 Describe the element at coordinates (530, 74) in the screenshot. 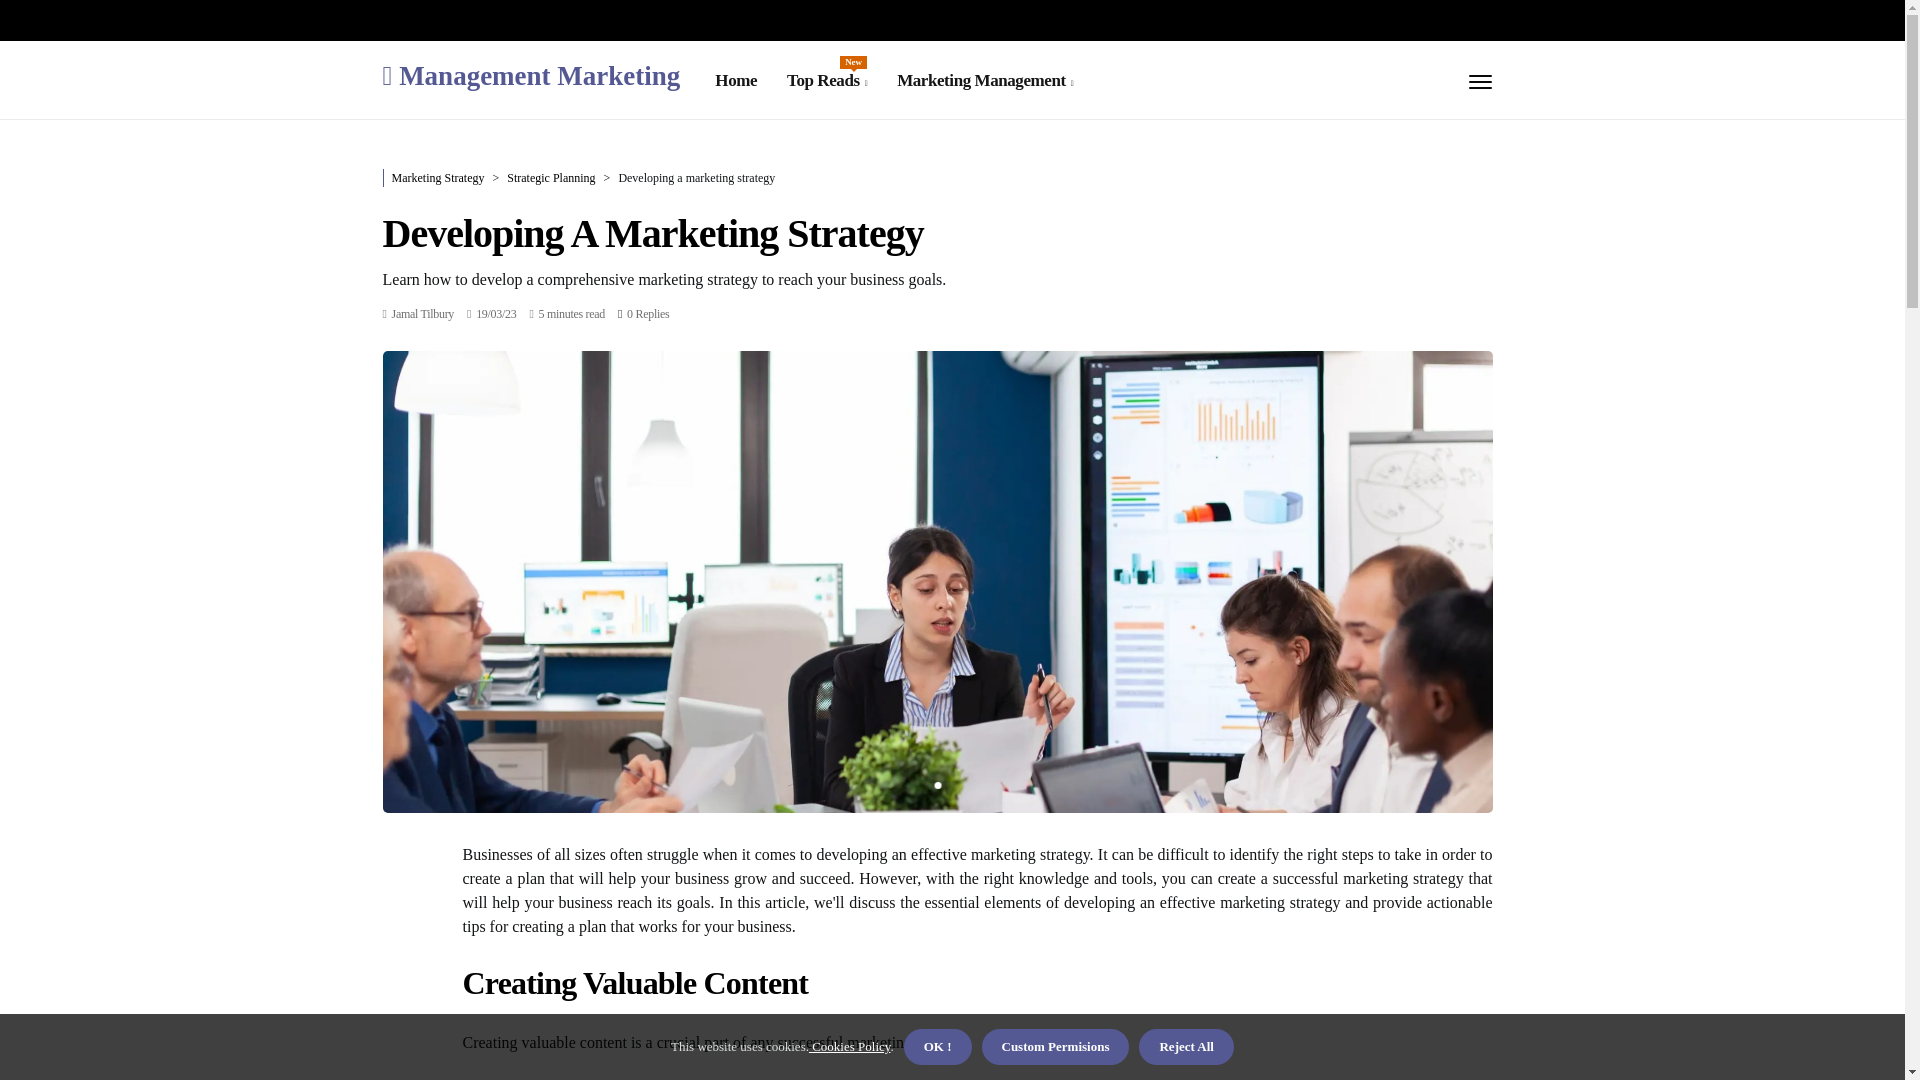

I see `Management Marketing` at that location.